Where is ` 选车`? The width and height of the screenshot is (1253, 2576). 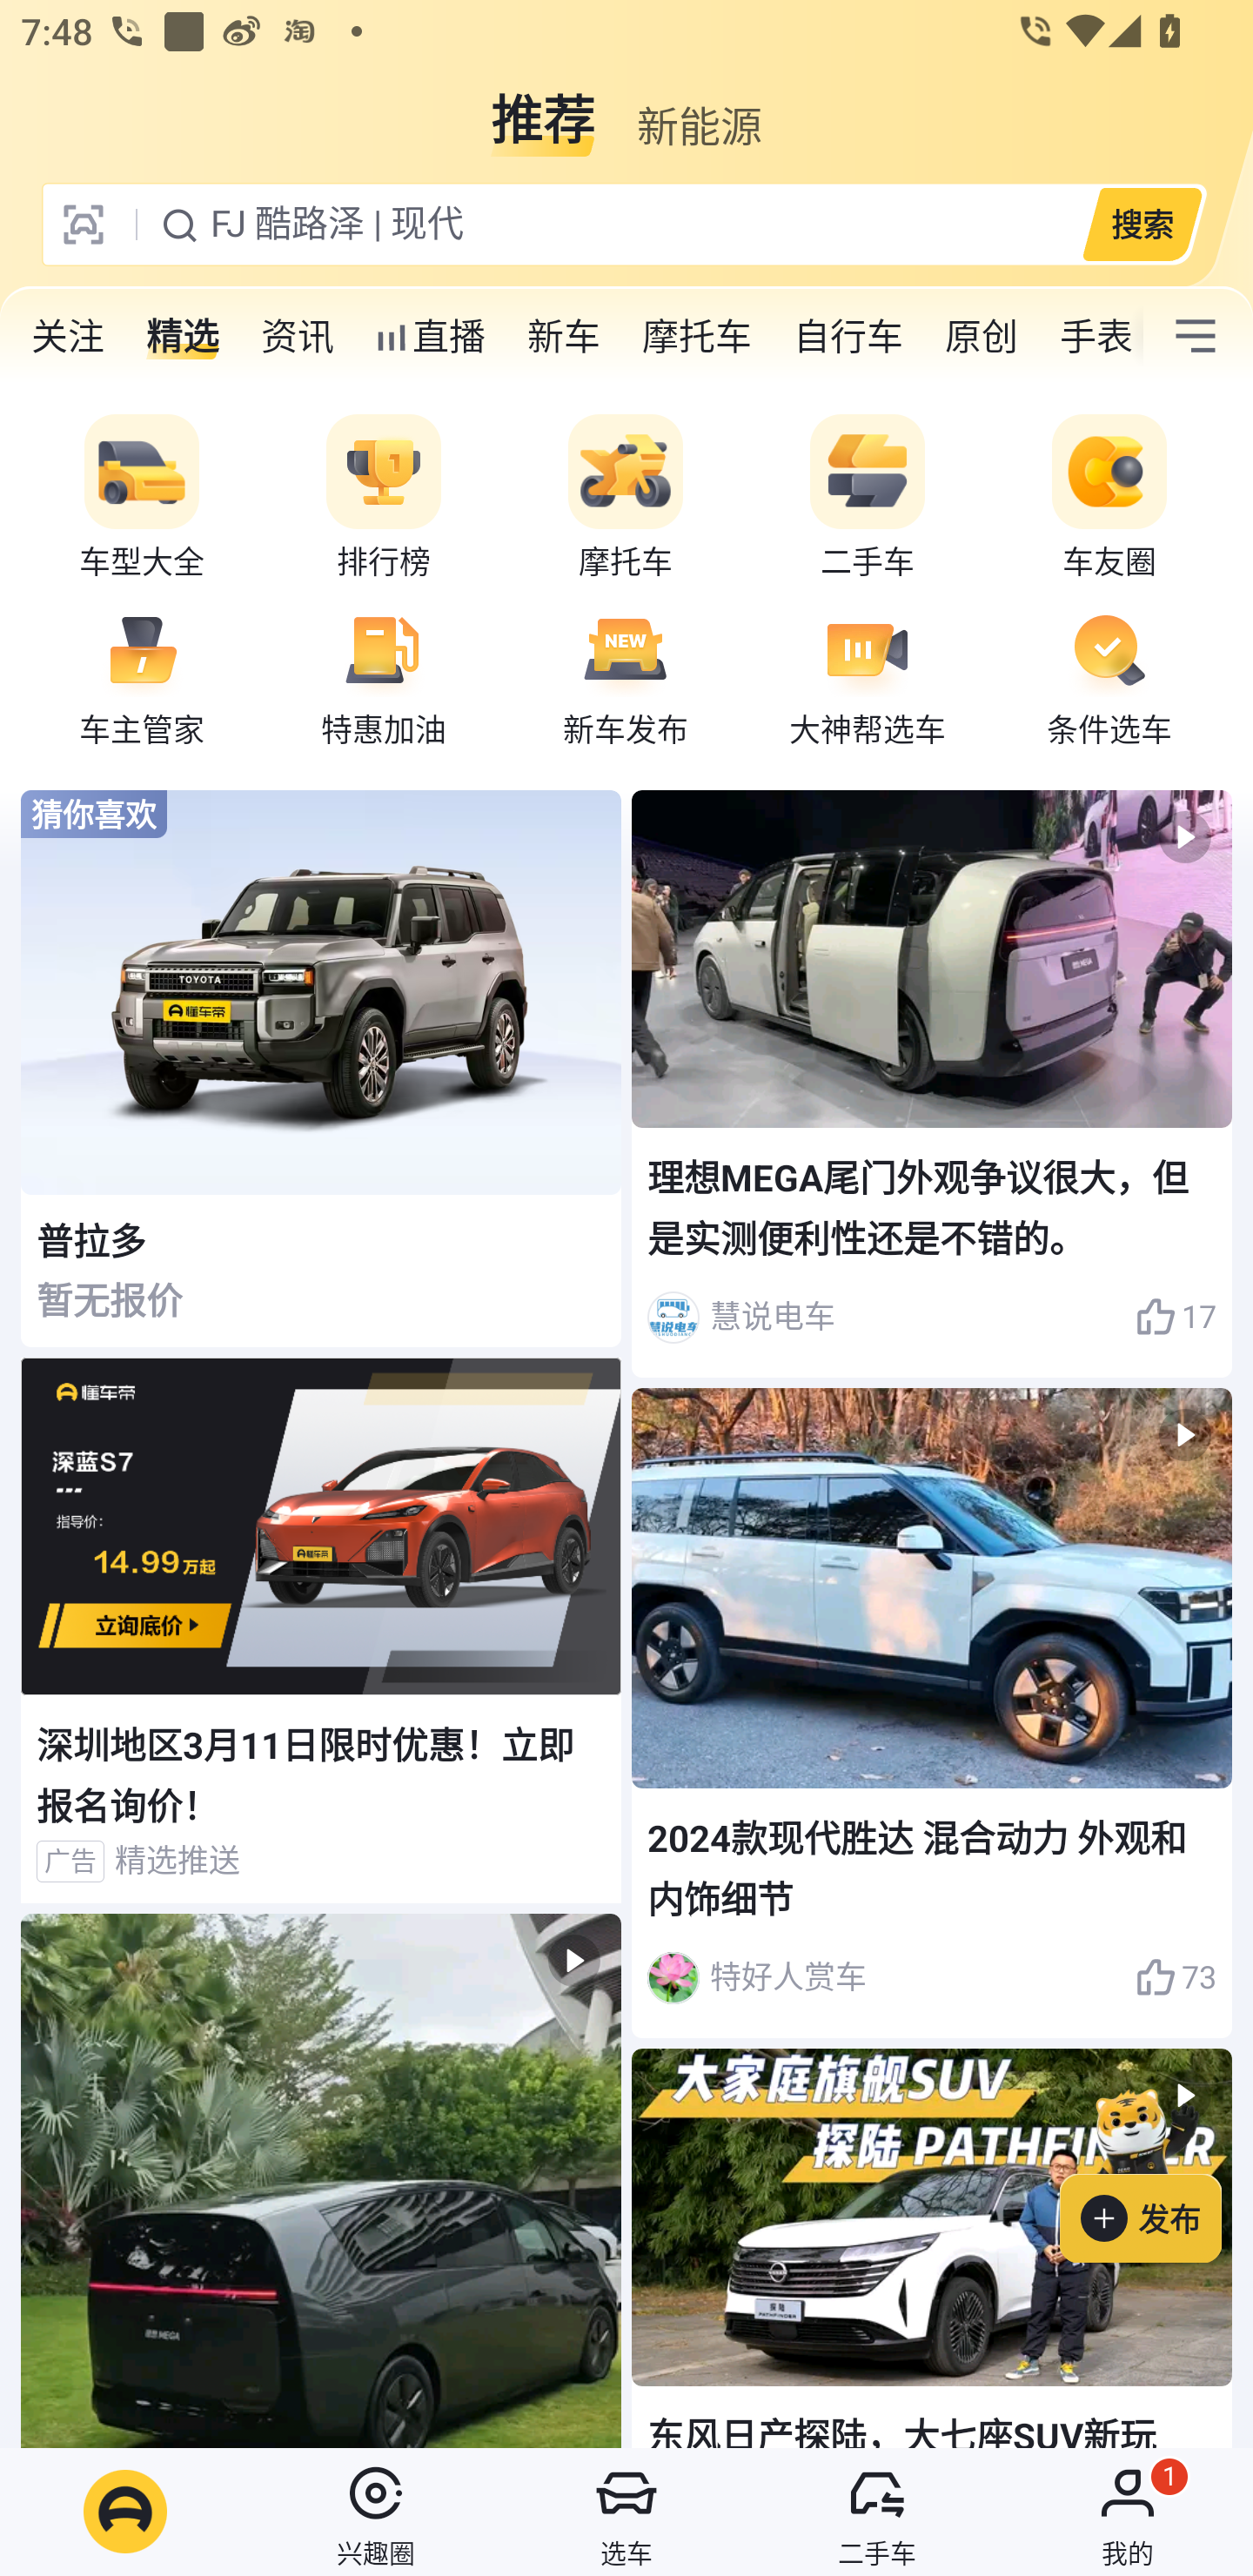  选车 is located at coordinates (626, 2512).